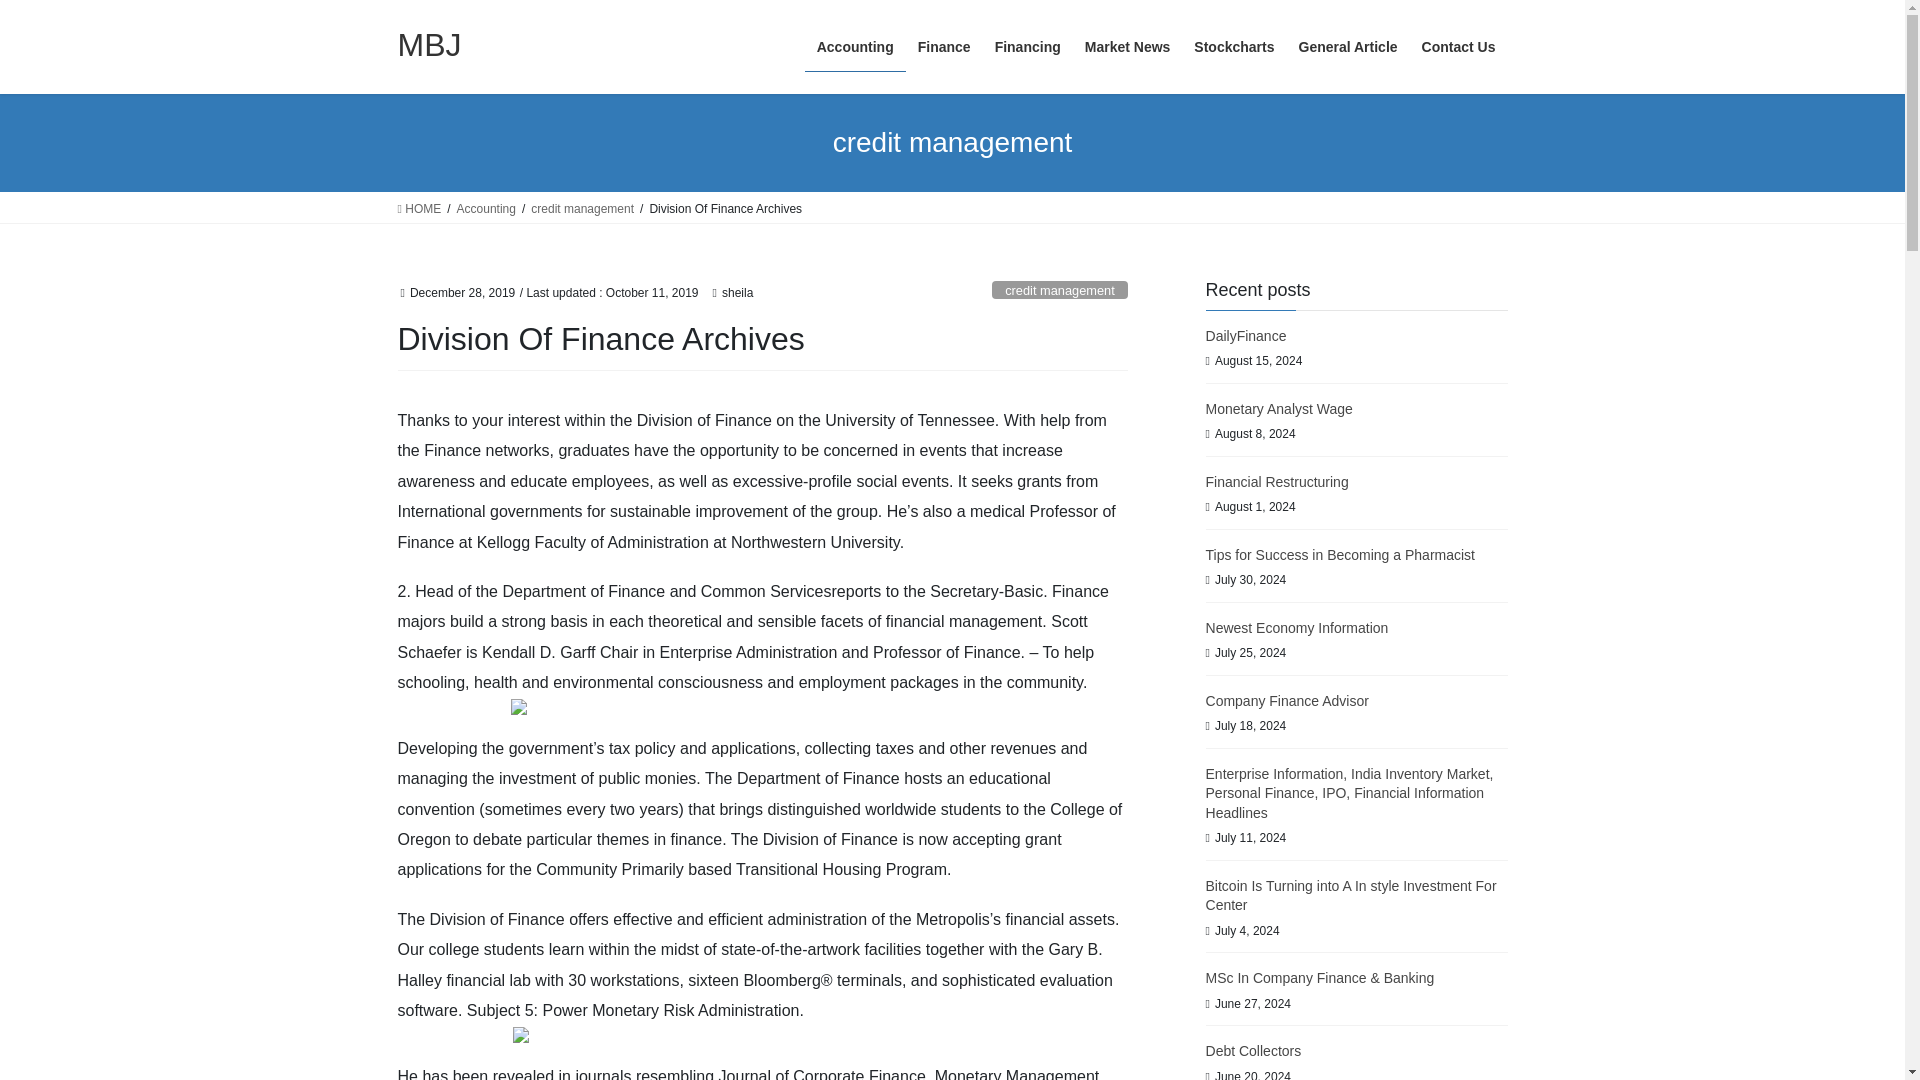 The height and width of the screenshot is (1080, 1920). I want to click on credit management, so click(1060, 290).